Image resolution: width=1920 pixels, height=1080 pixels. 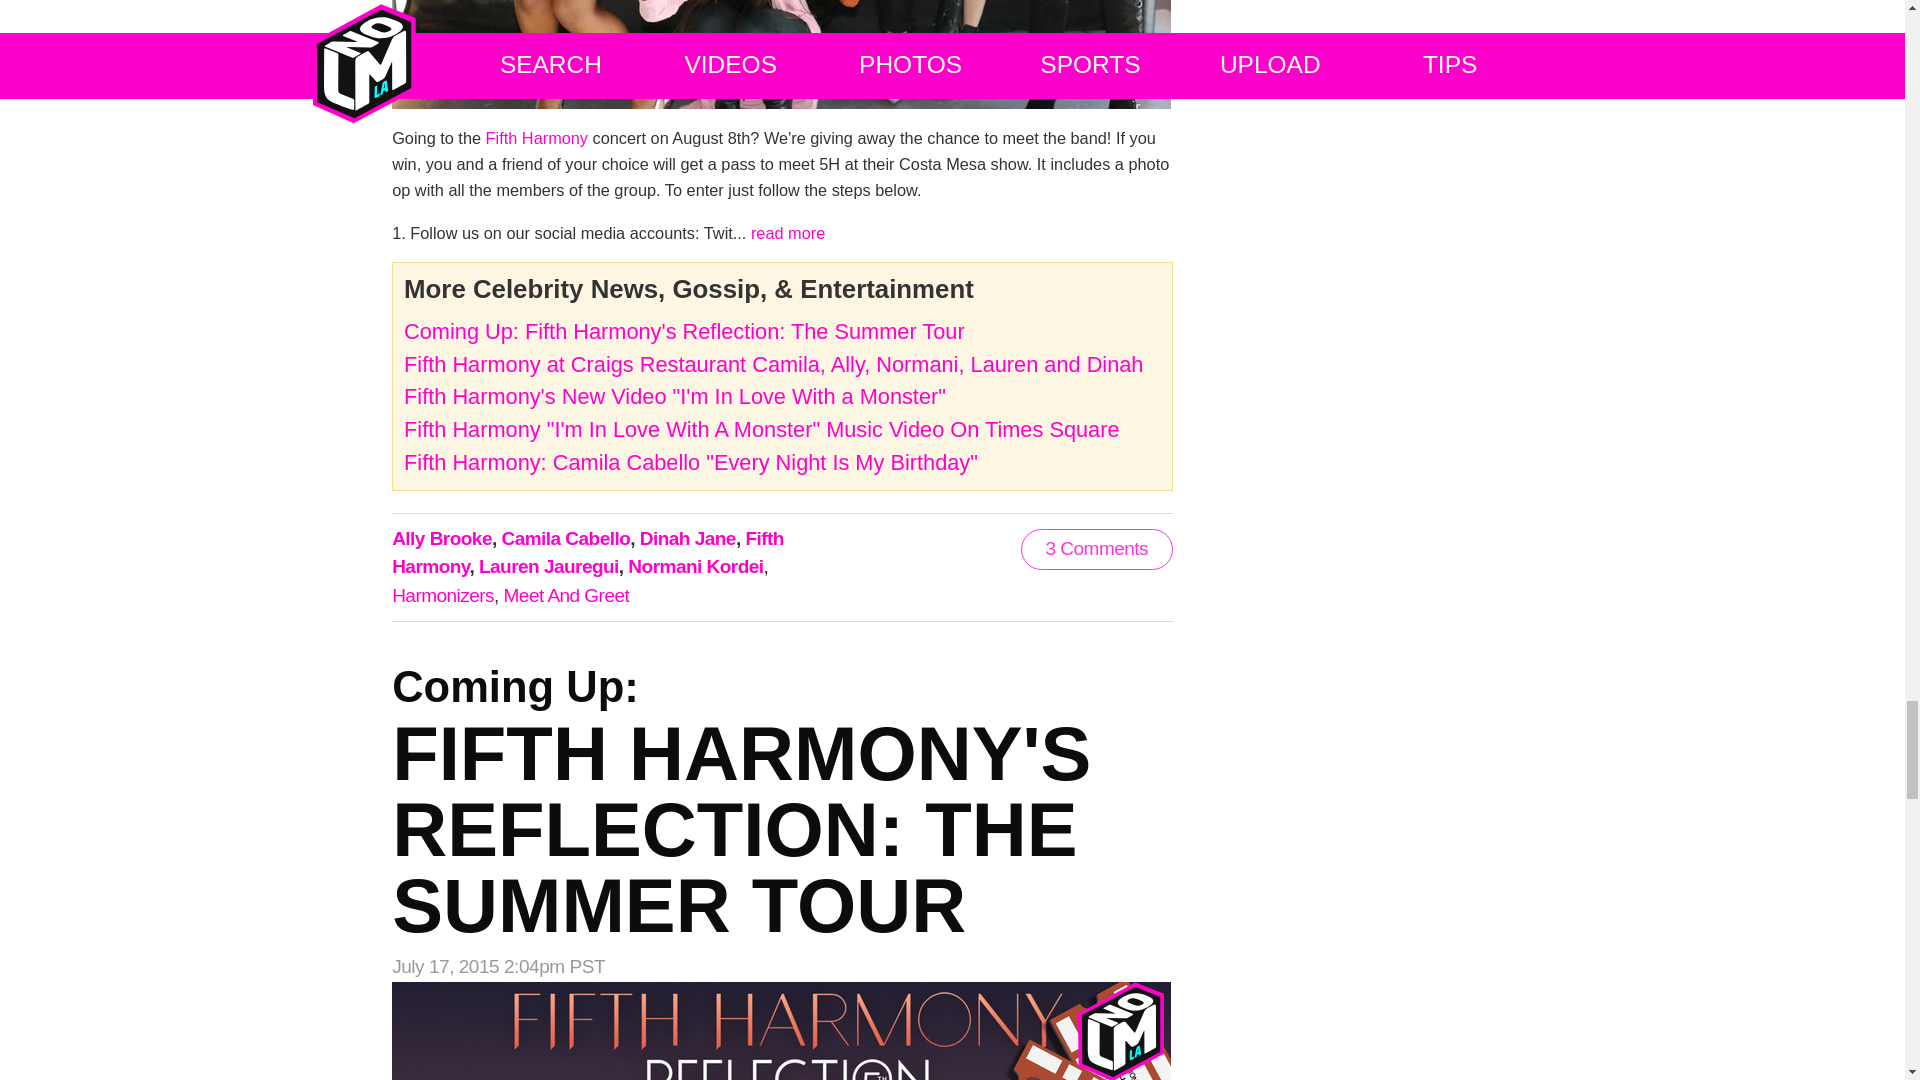 What do you see at coordinates (536, 137) in the screenshot?
I see `Fifth Harmony` at bounding box center [536, 137].